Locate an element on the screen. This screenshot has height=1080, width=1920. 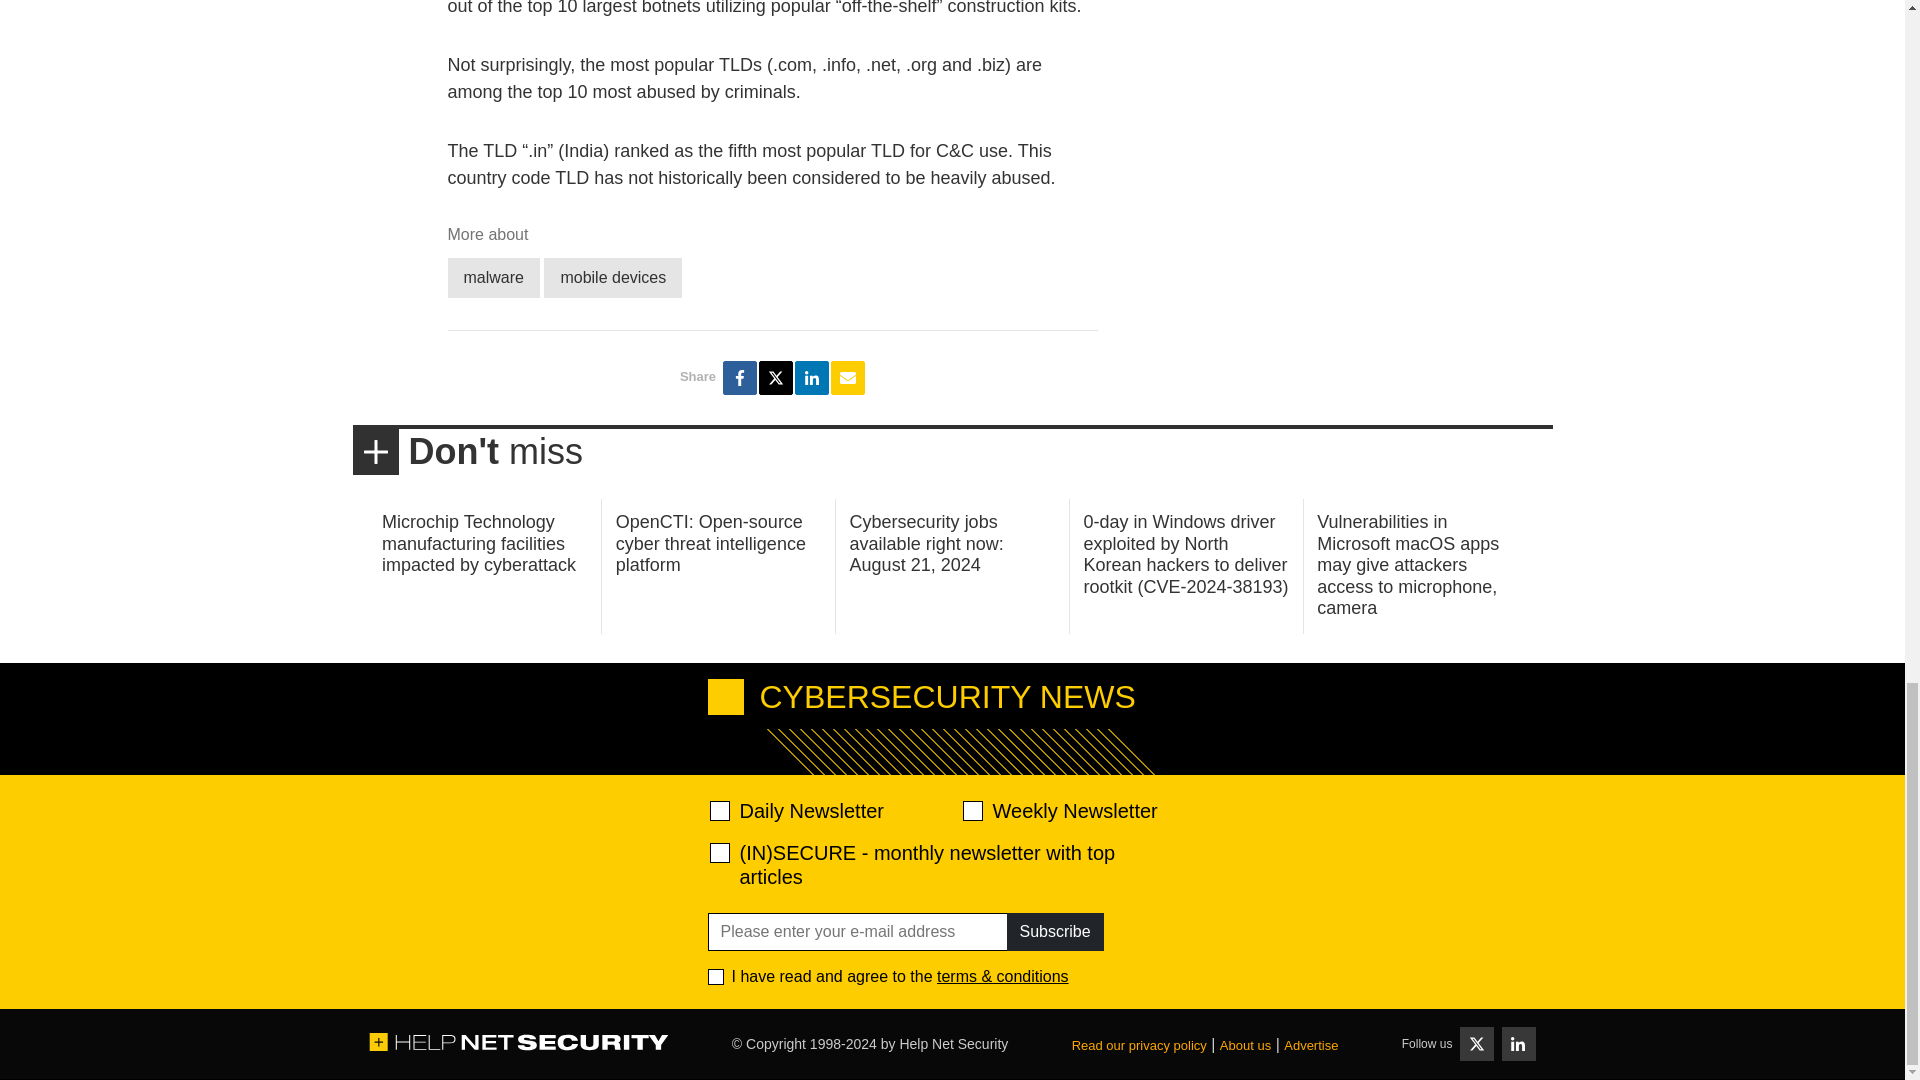
malware is located at coordinates (493, 278).